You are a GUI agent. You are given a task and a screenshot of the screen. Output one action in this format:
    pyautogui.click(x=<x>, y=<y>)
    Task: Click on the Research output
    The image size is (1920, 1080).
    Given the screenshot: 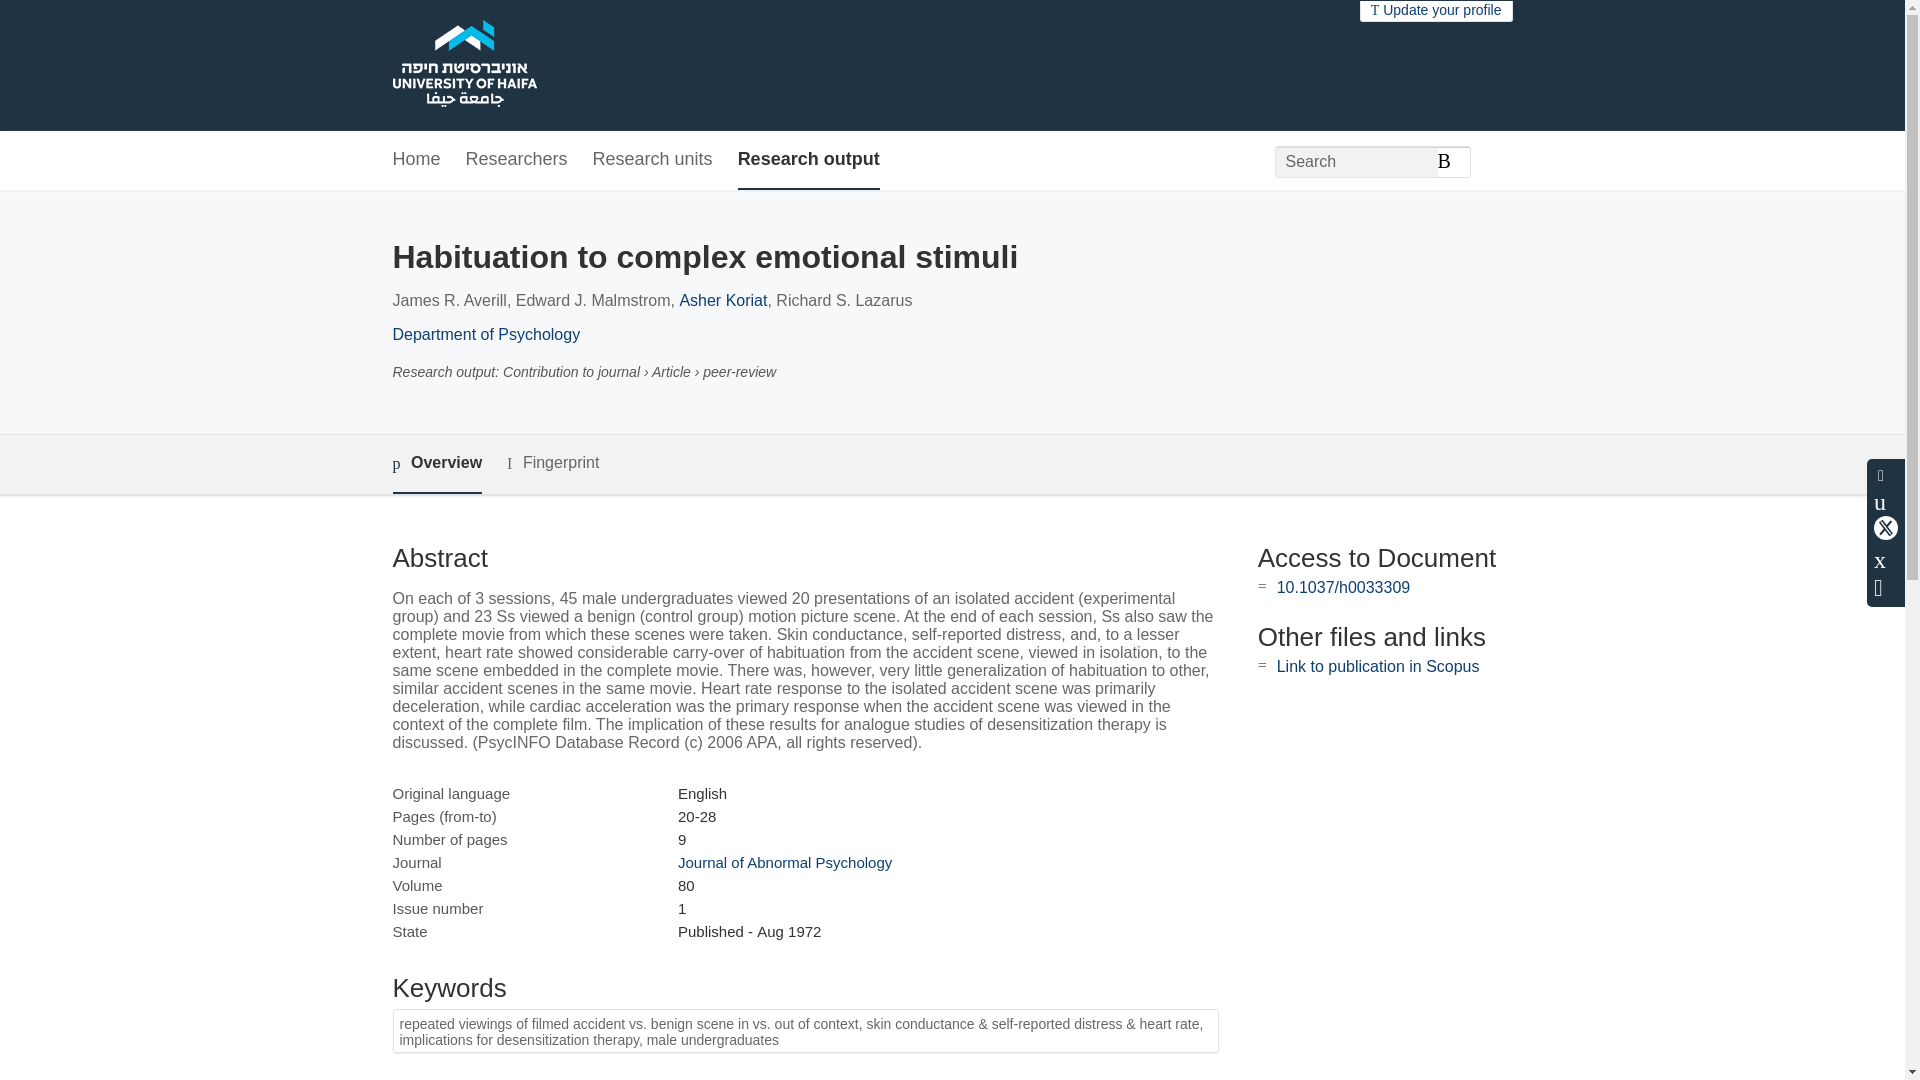 What is the action you would take?
    pyautogui.click(x=808, y=160)
    